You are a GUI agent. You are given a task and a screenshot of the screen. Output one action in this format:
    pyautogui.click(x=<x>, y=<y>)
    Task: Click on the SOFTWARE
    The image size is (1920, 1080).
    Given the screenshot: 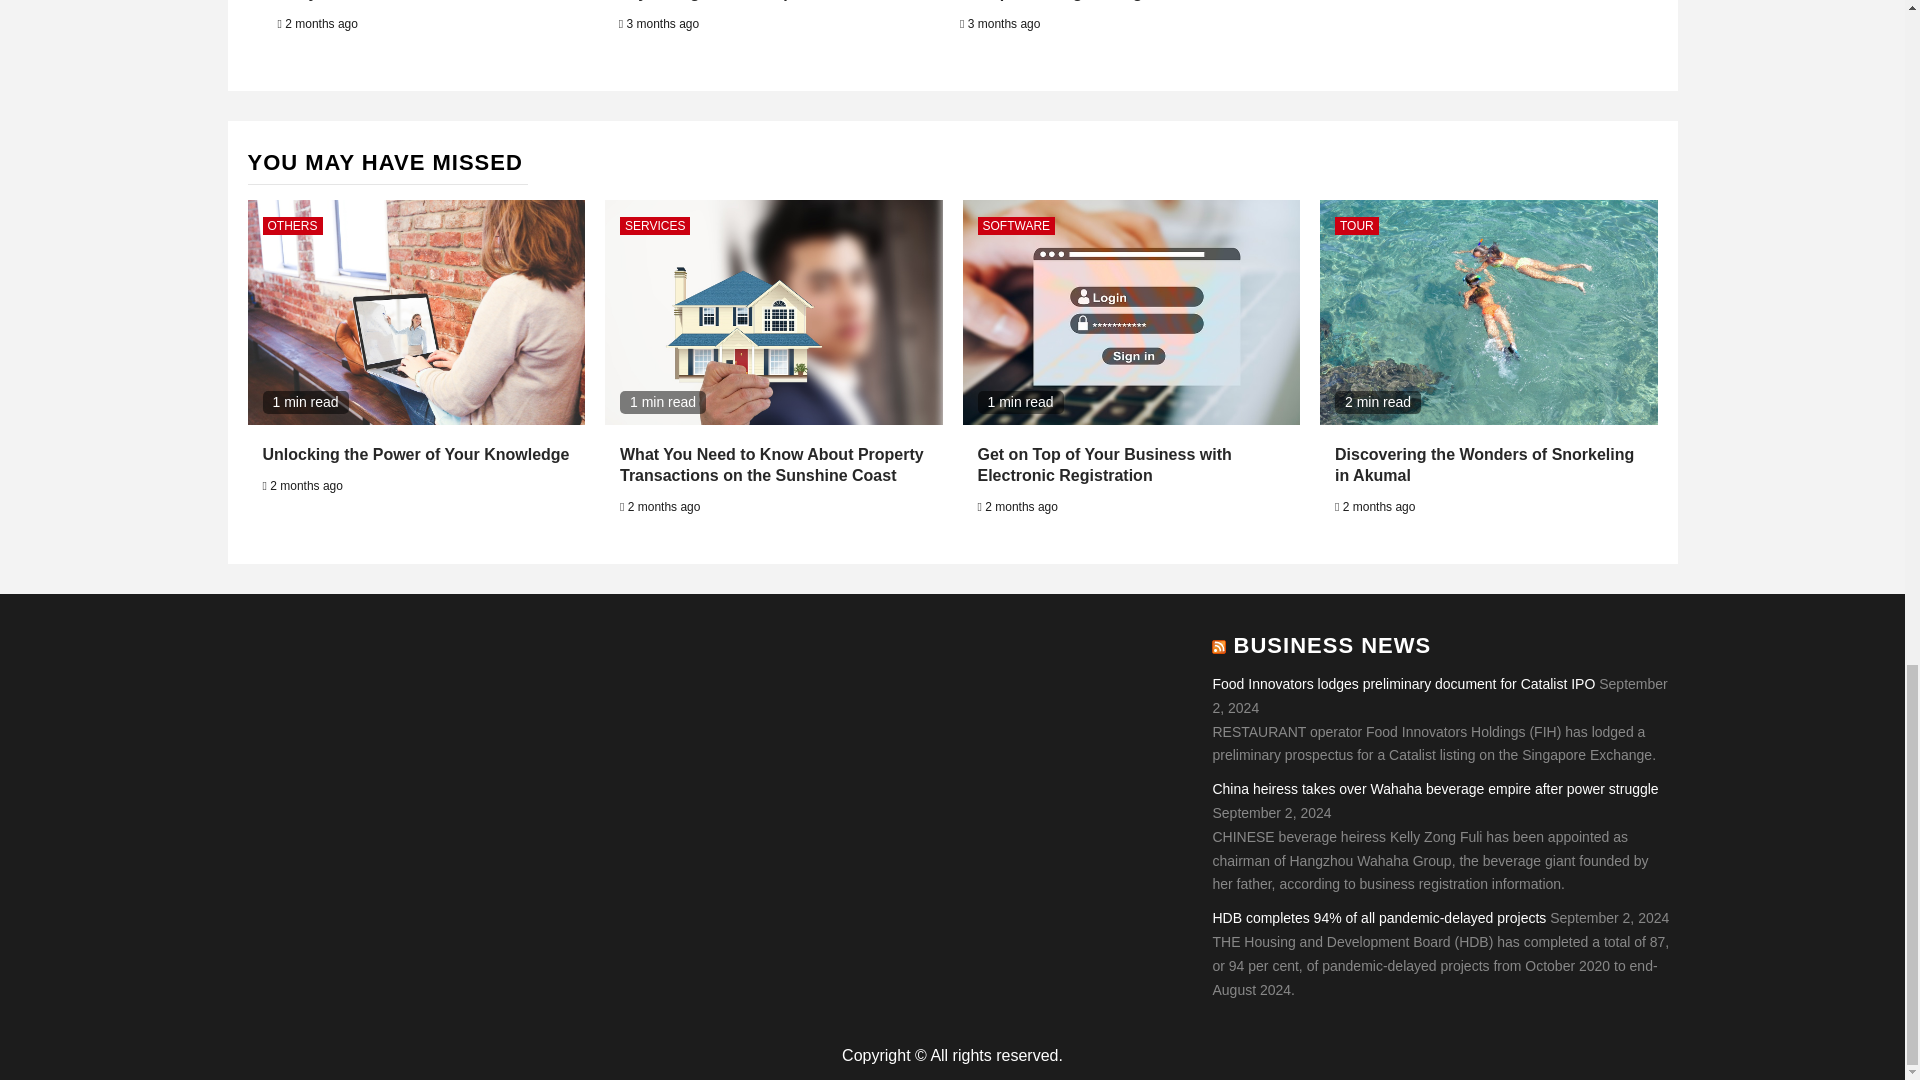 What is the action you would take?
    pyautogui.click(x=1016, y=226)
    